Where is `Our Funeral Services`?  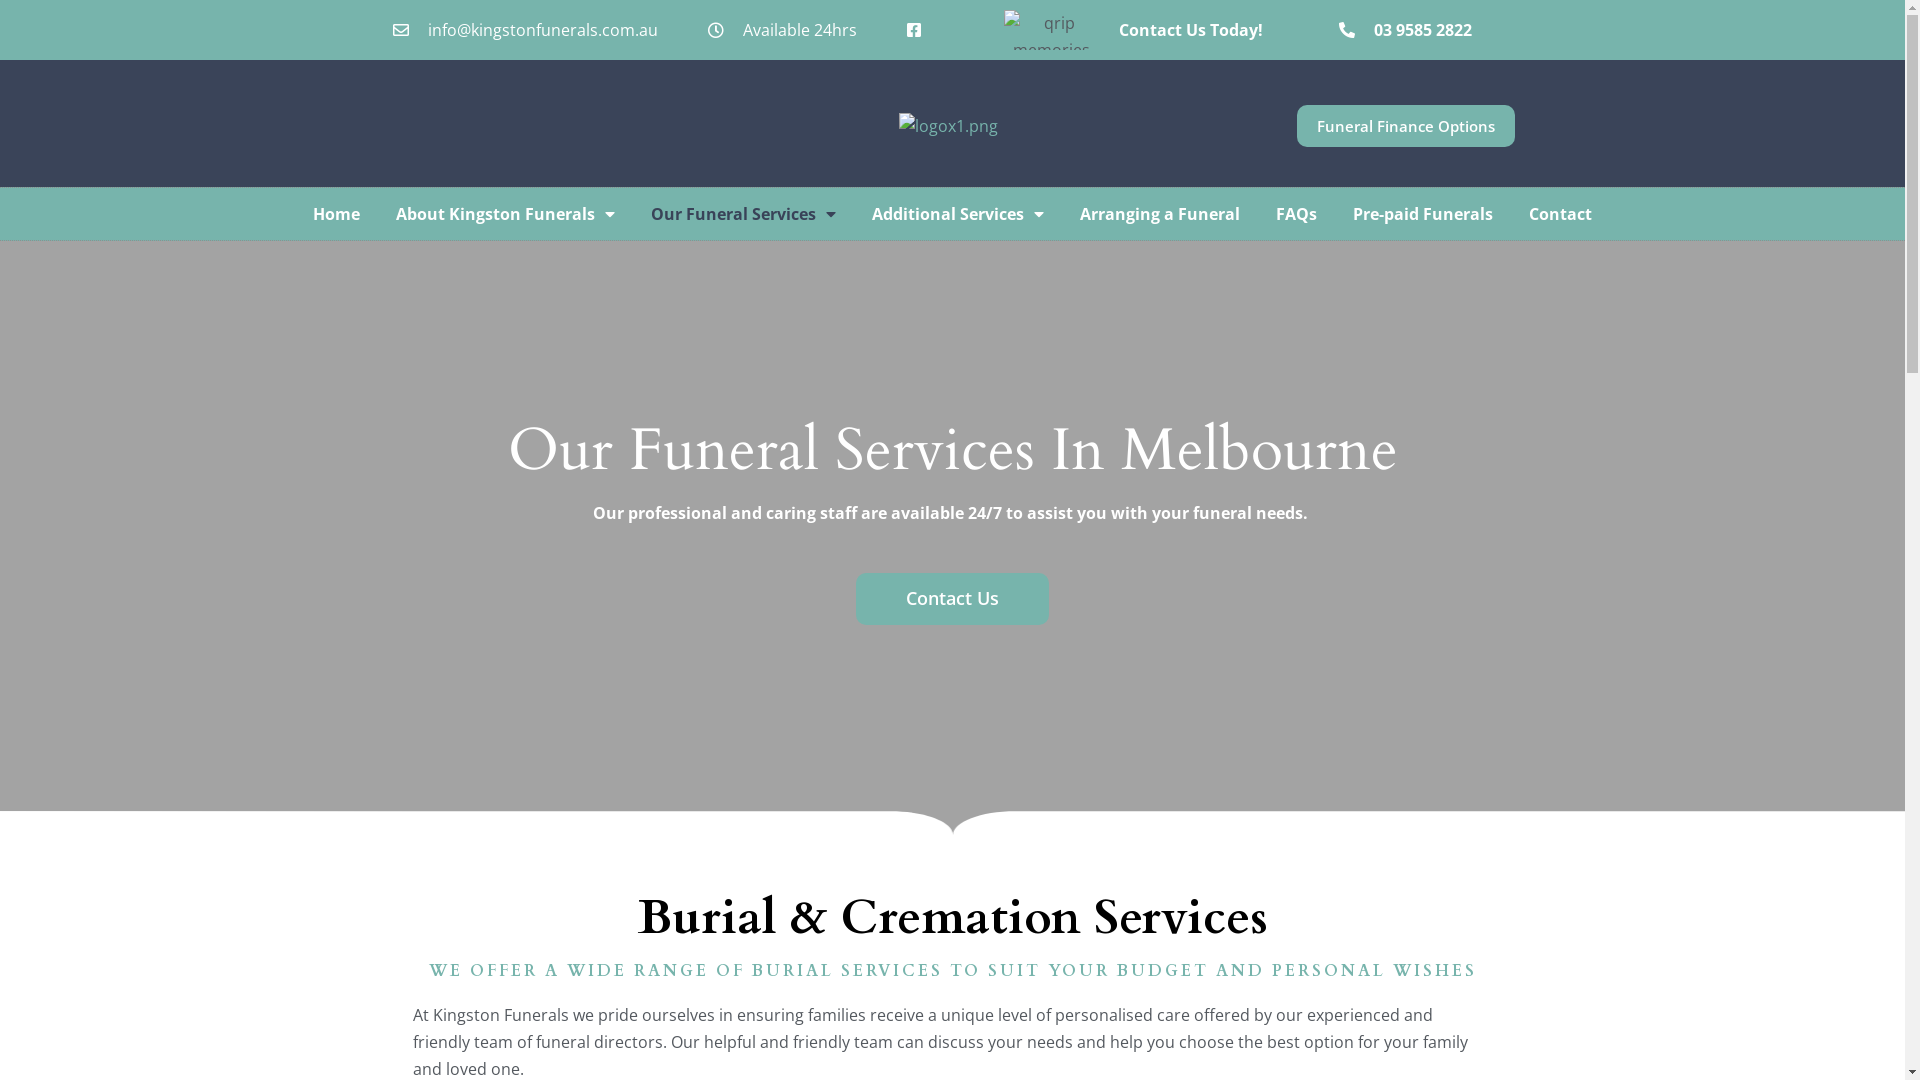
Our Funeral Services is located at coordinates (744, 214).